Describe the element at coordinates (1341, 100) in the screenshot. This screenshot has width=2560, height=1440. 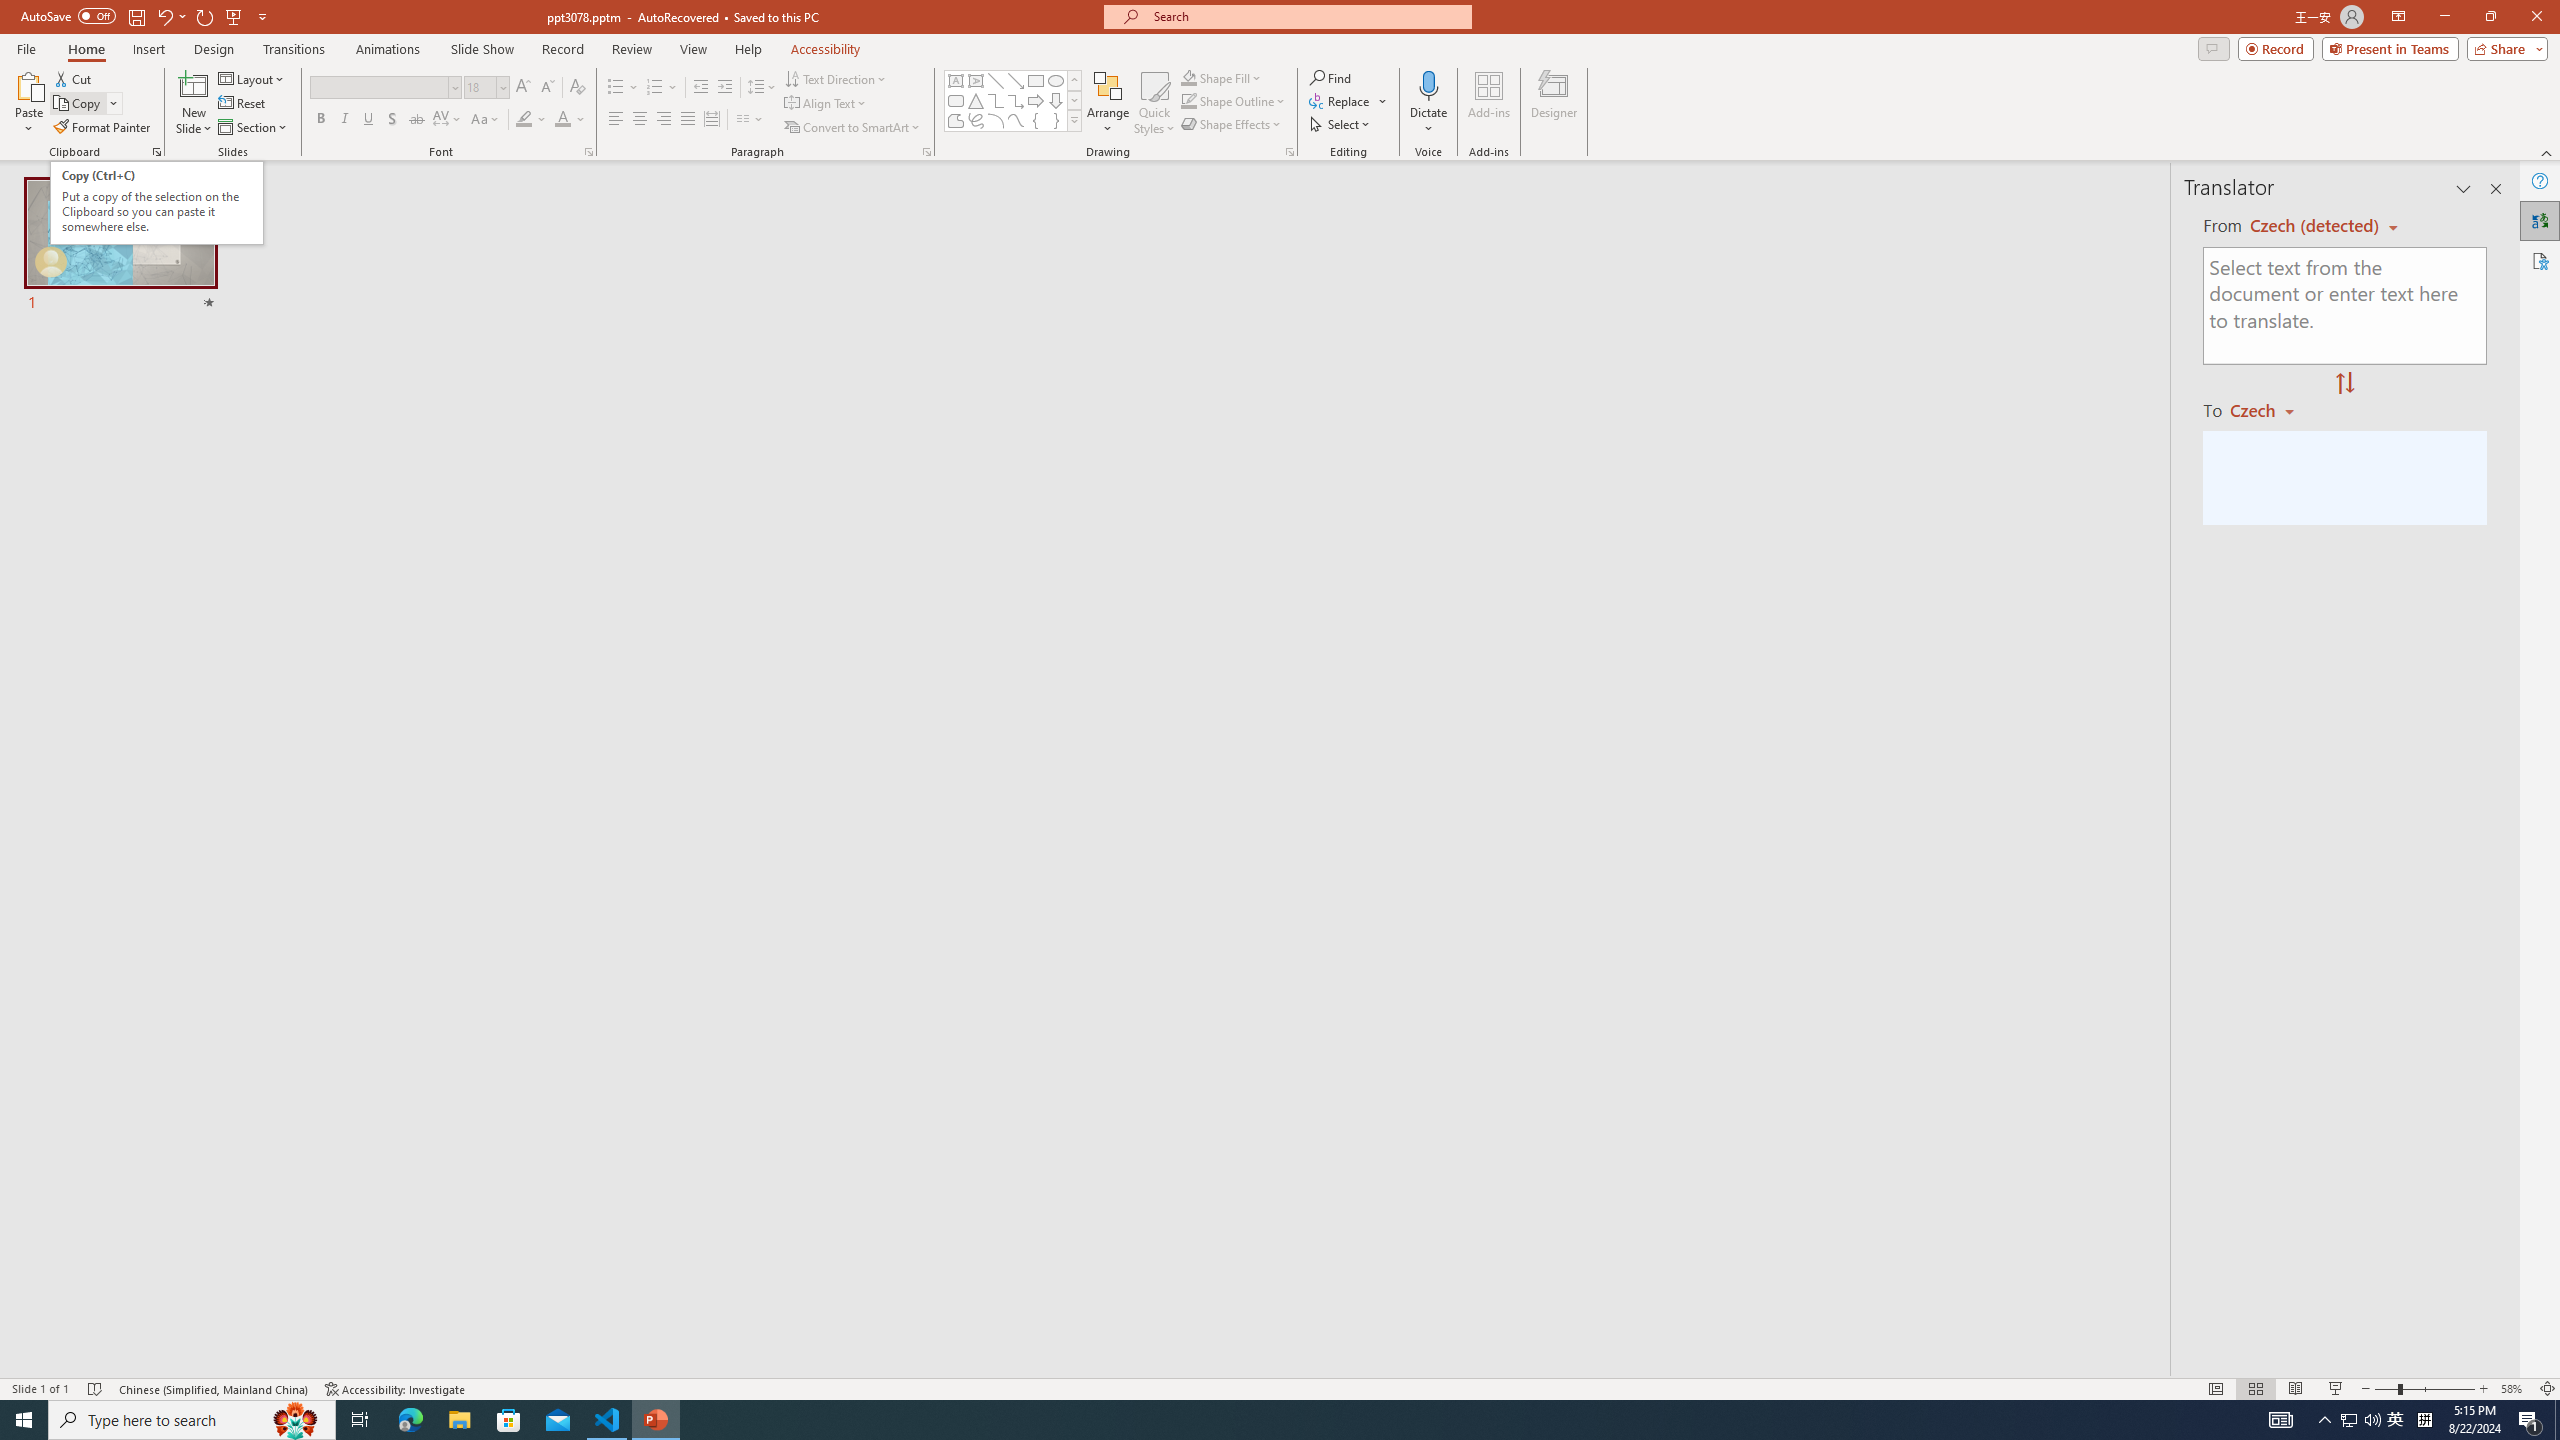
I see `Replace...` at that location.